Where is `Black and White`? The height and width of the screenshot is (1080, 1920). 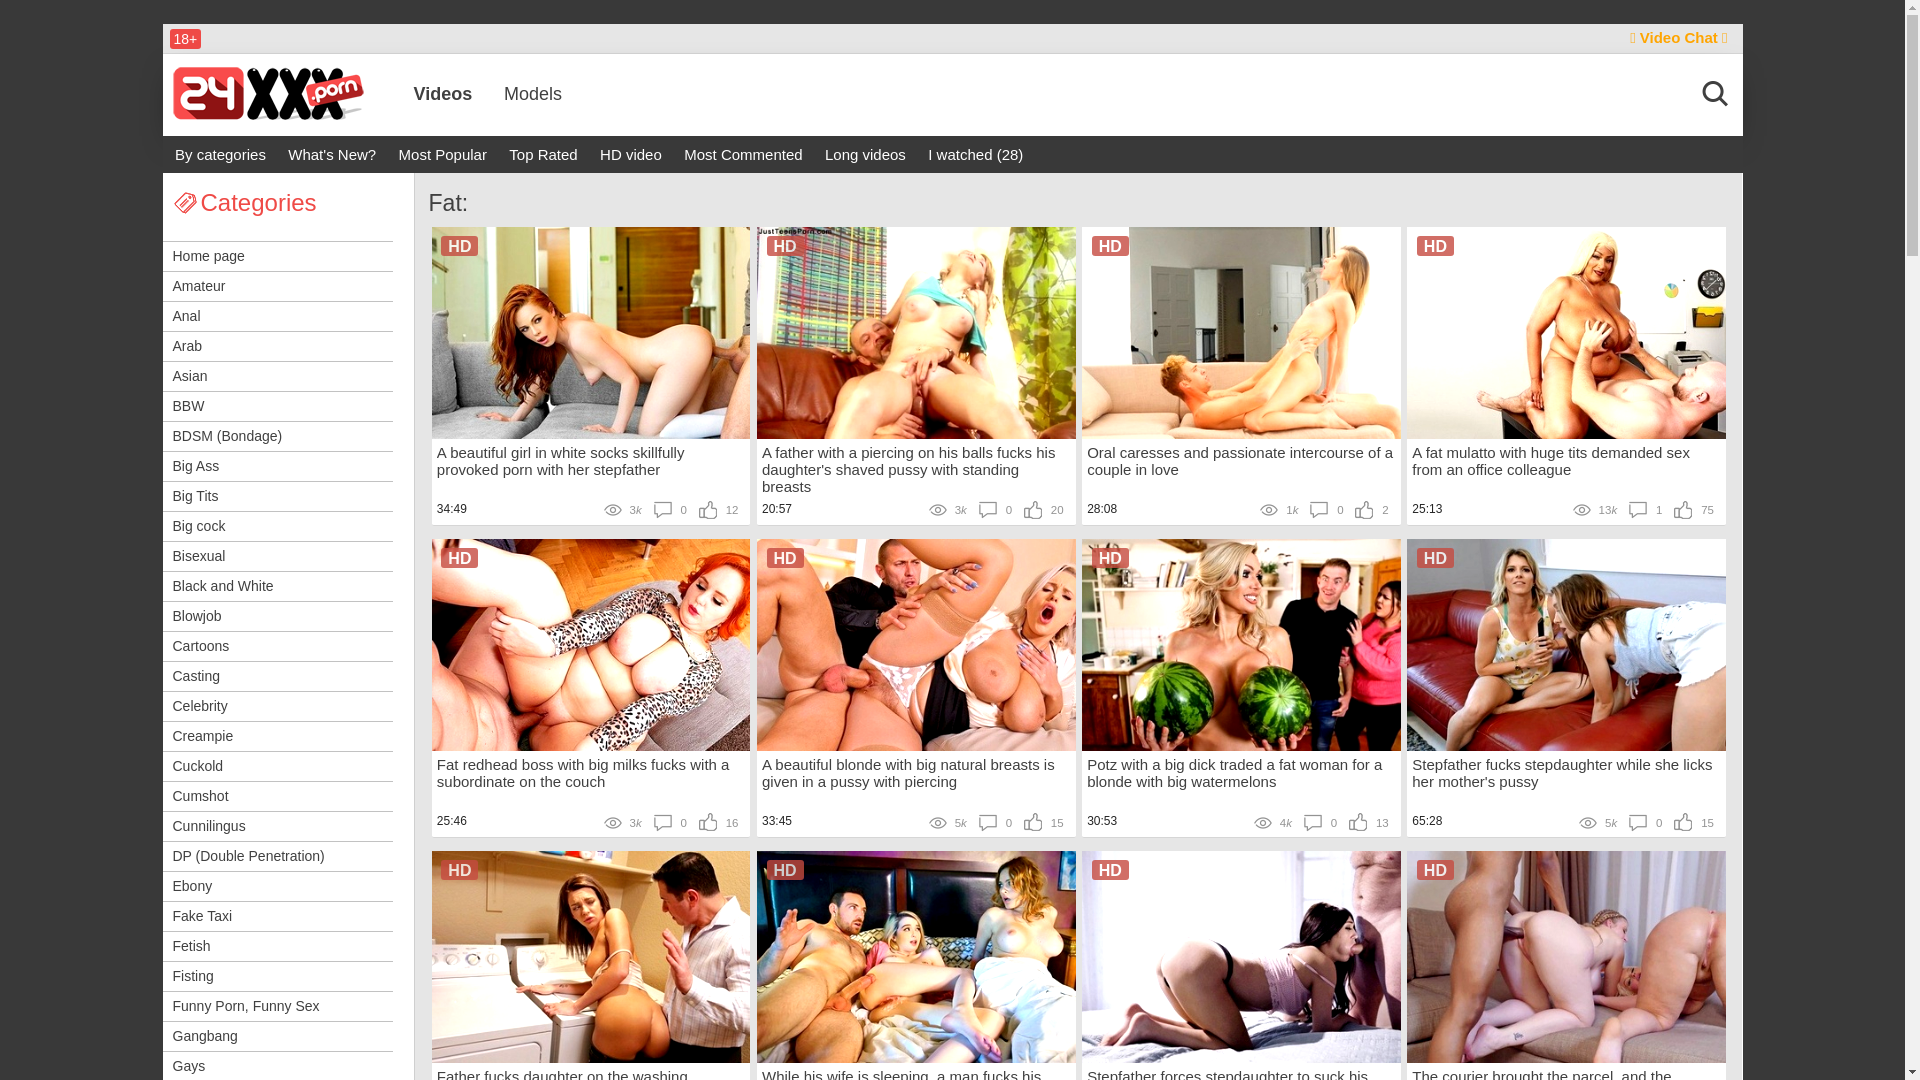 Black and White is located at coordinates (278, 586).